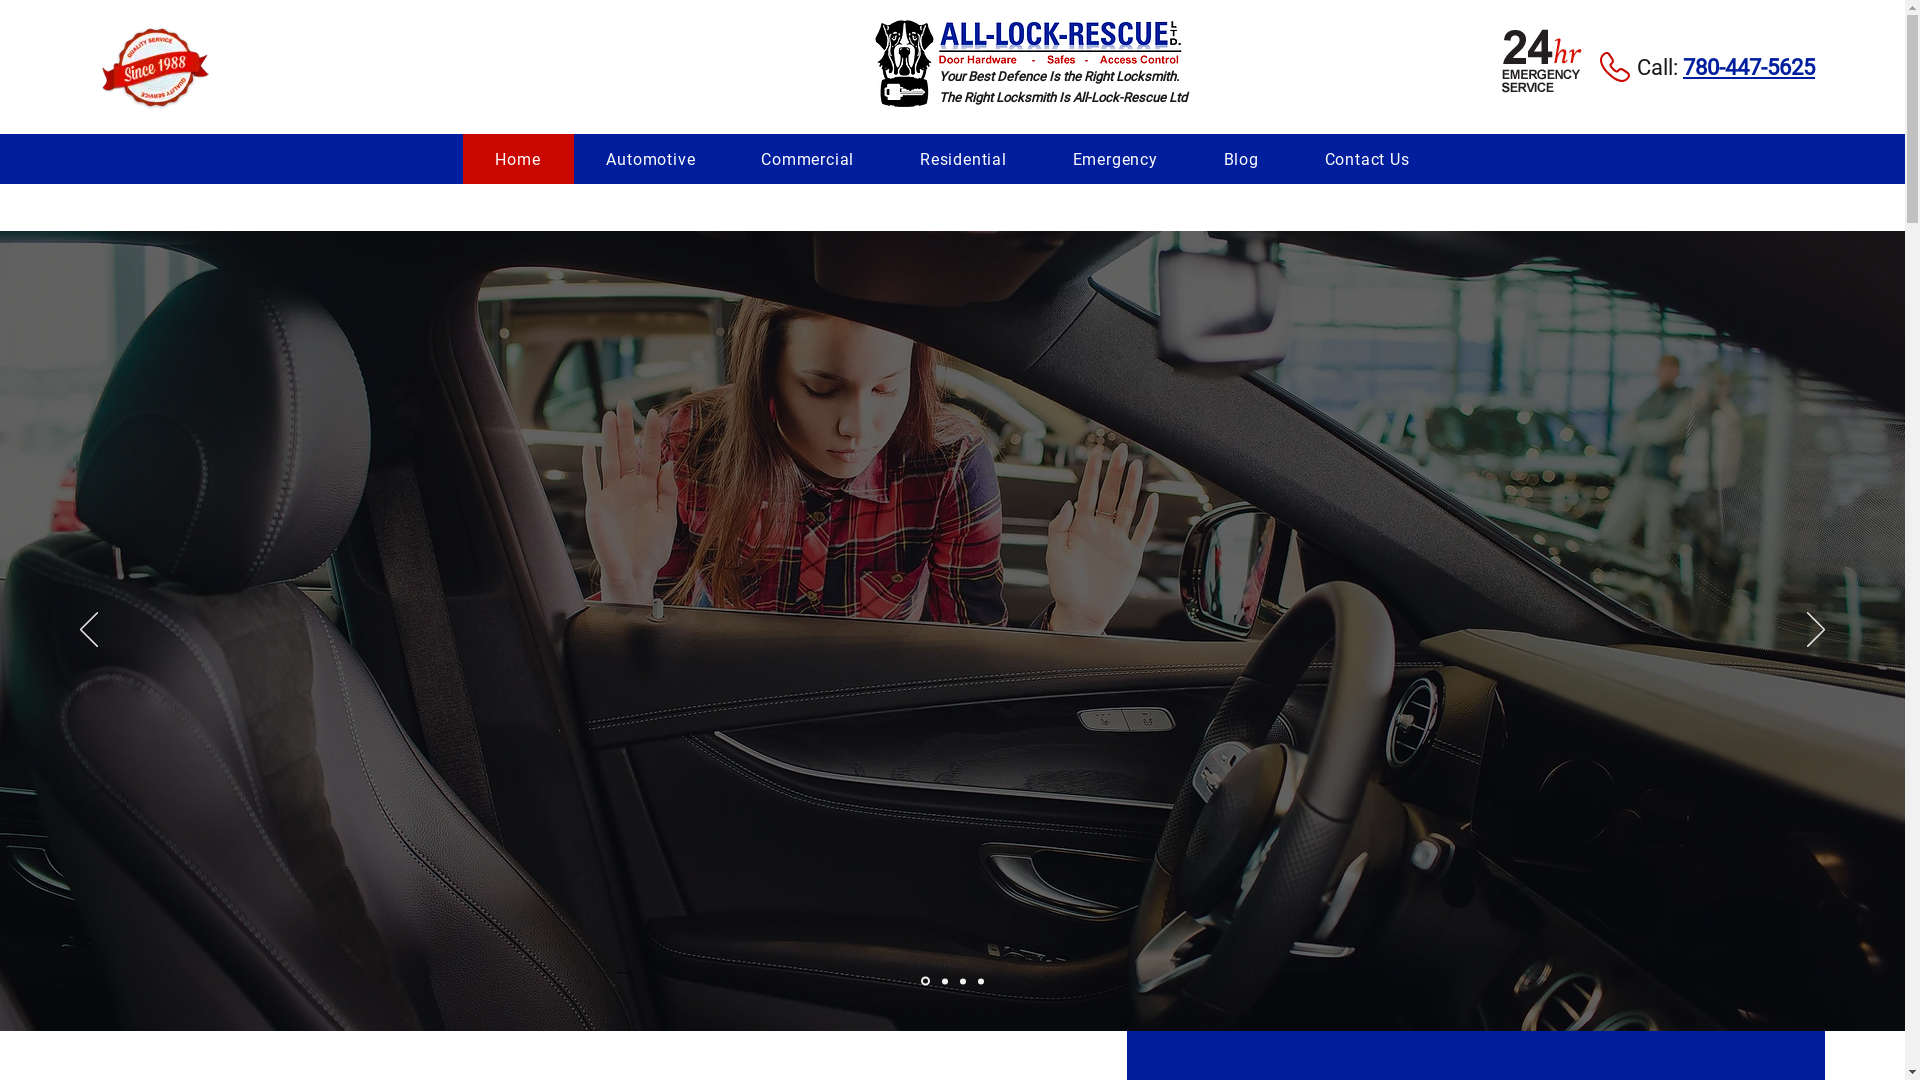 The image size is (1920, 1080). I want to click on 780-447-5625, so click(1749, 68).